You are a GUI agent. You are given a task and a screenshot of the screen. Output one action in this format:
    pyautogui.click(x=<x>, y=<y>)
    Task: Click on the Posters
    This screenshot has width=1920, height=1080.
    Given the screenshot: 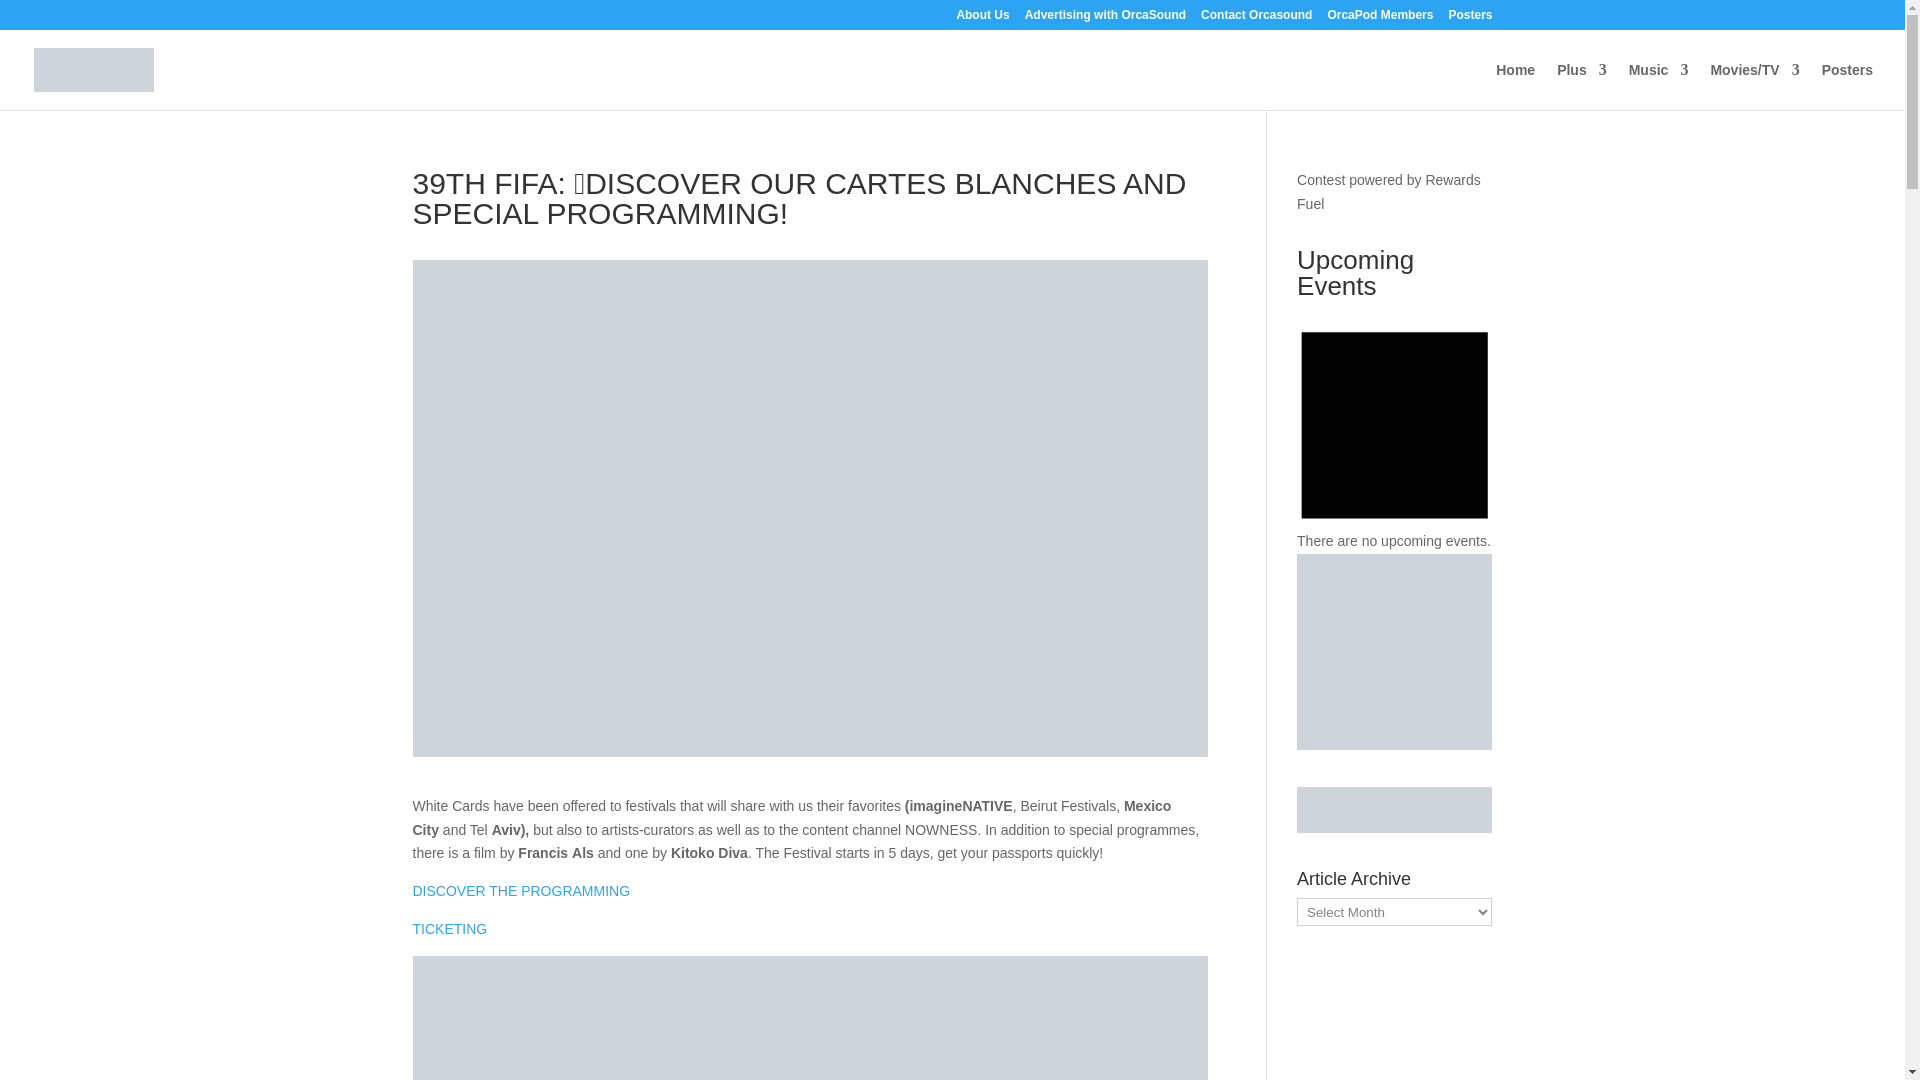 What is the action you would take?
    pyautogui.click(x=1469, y=19)
    